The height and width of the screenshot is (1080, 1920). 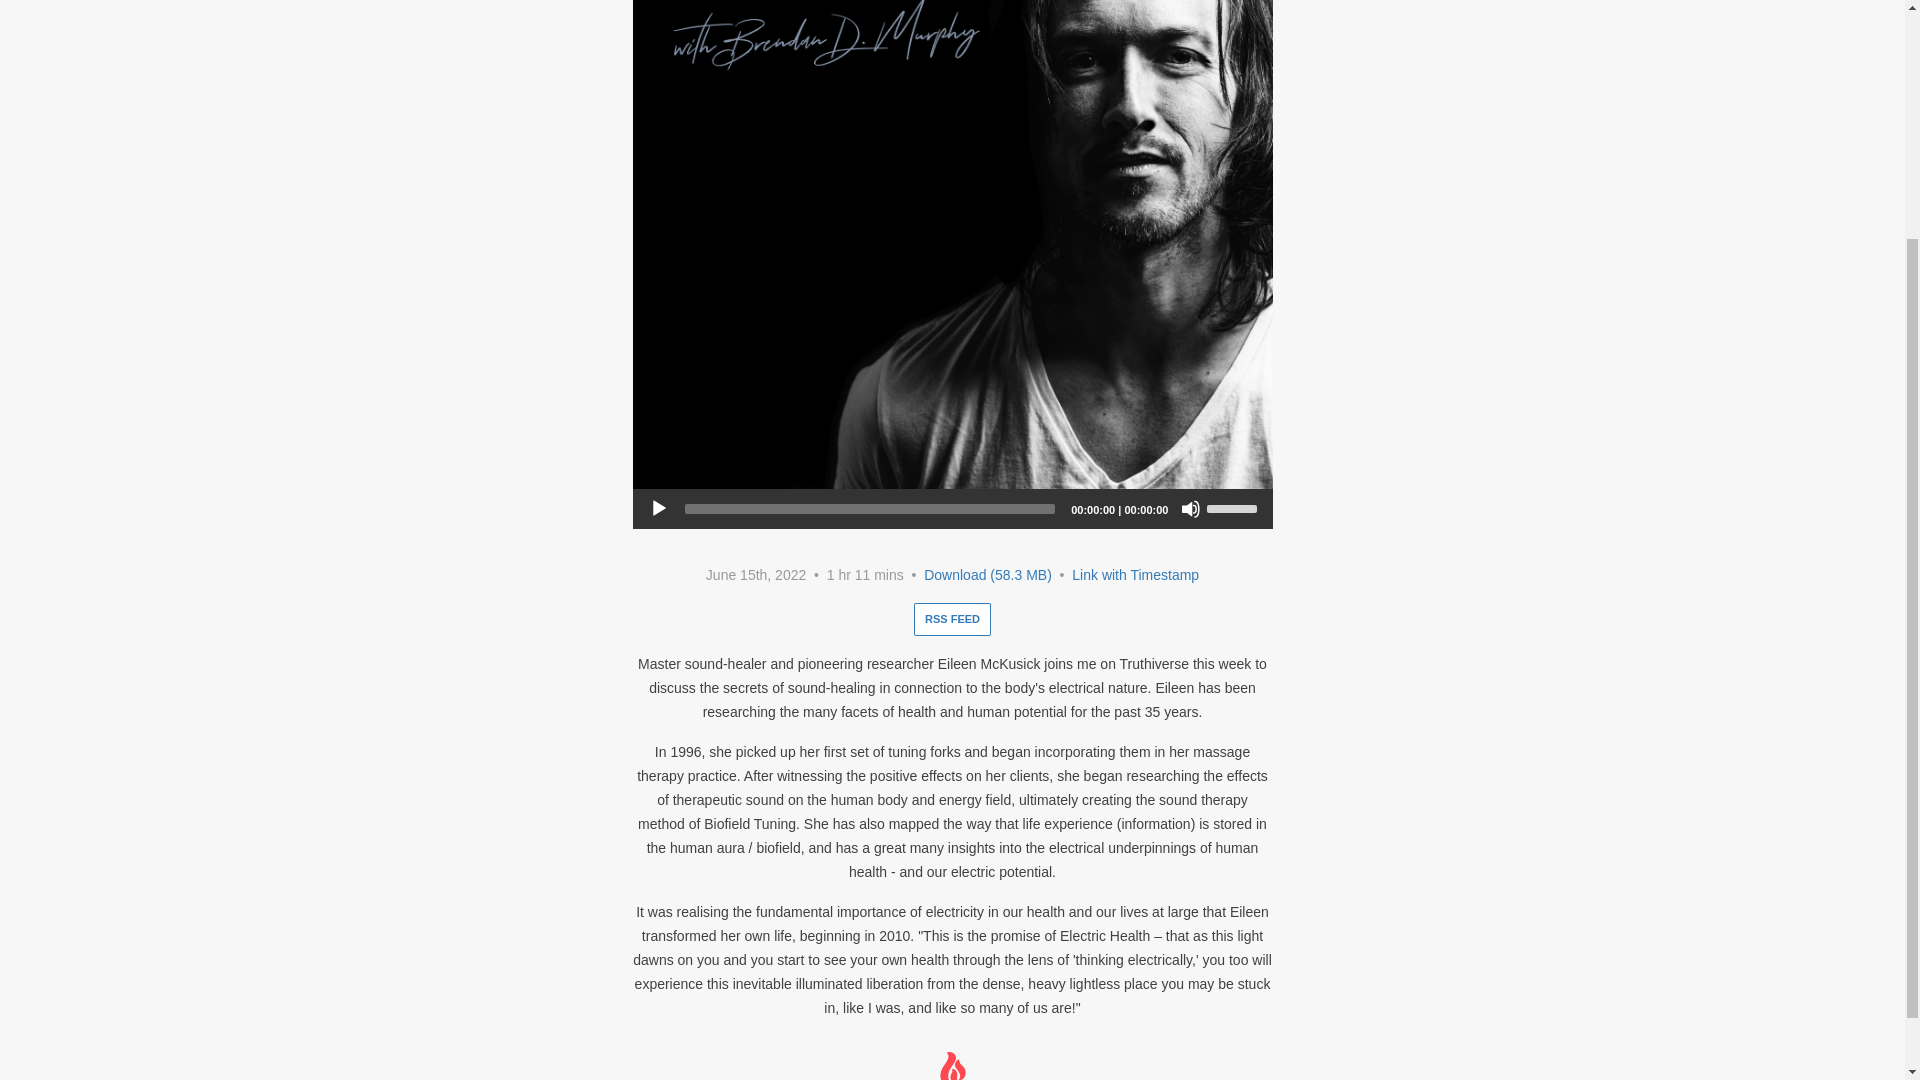 What do you see at coordinates (952, 619) in the screenshot?
I see `RSS FEED` at bounding box center [952, 619].